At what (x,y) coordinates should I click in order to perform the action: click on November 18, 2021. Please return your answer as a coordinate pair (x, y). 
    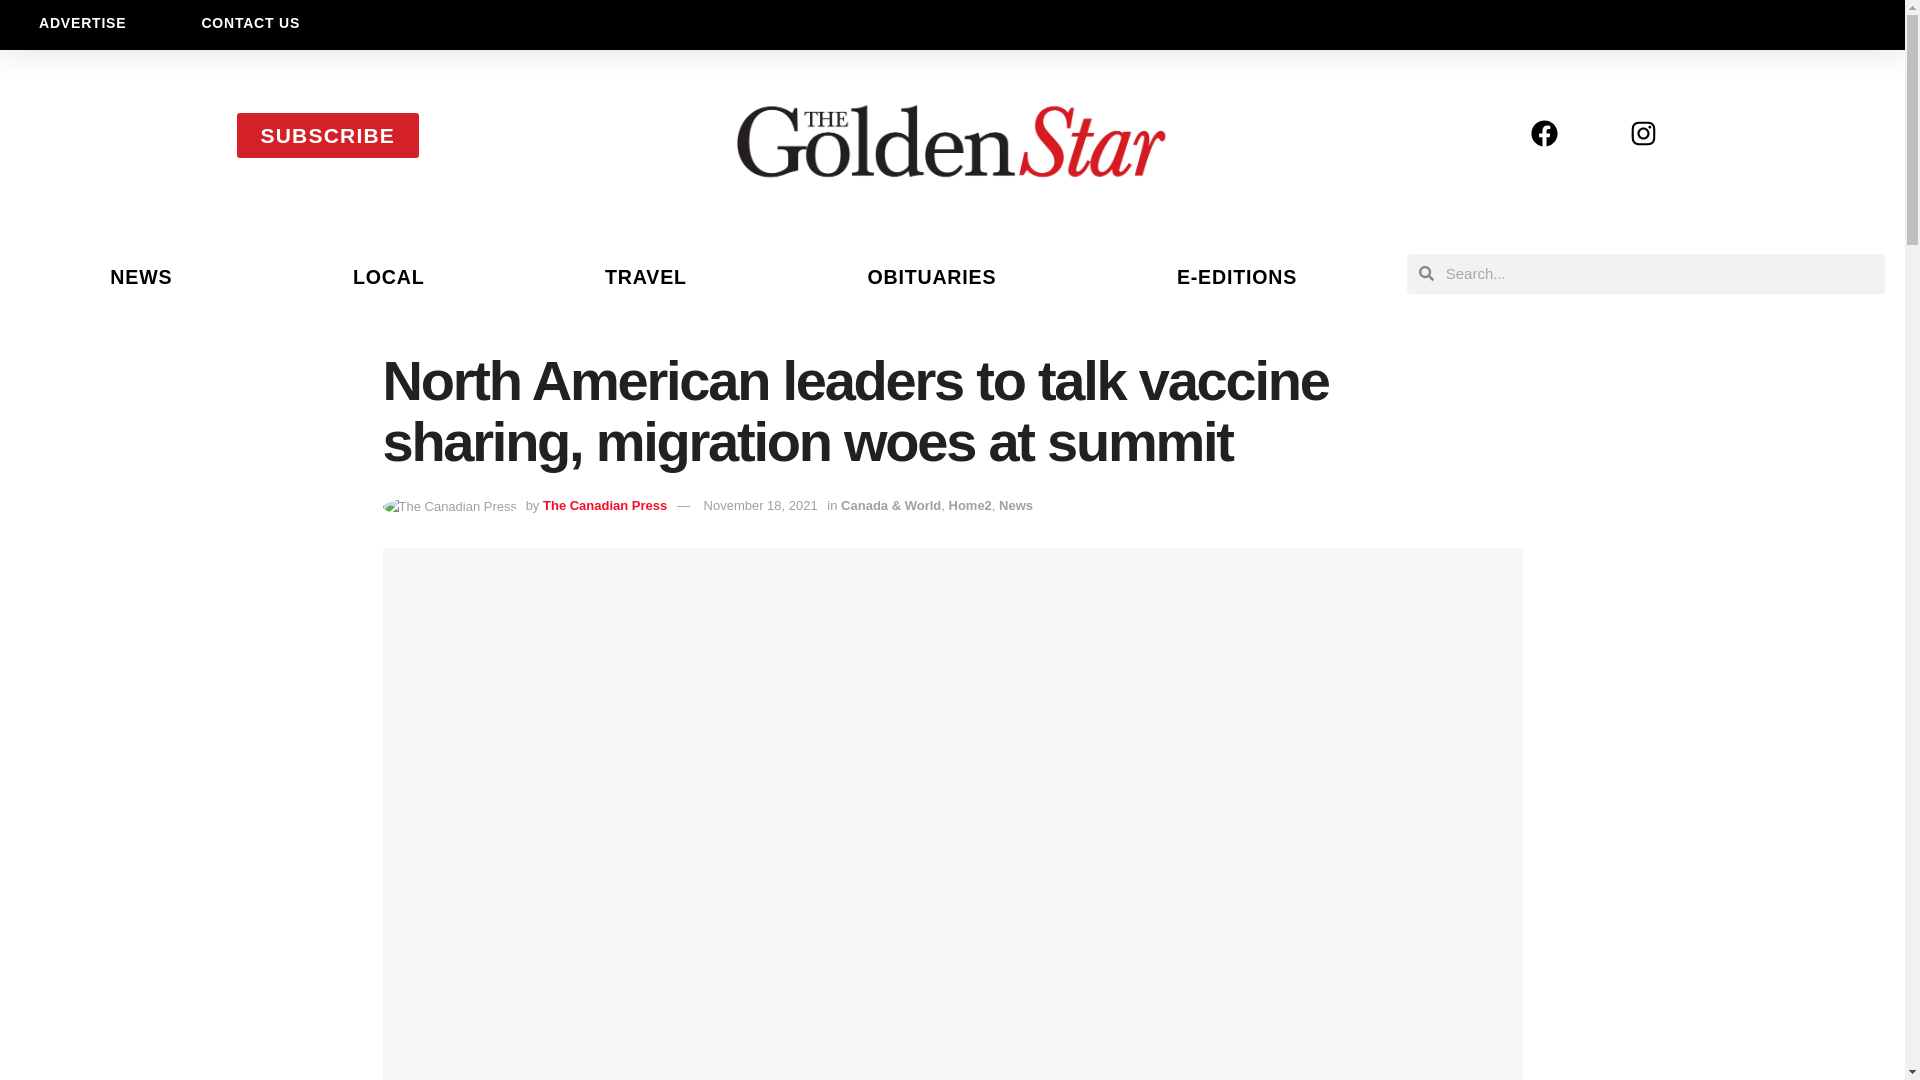
    Looking at the image, I should click on (760, 505).